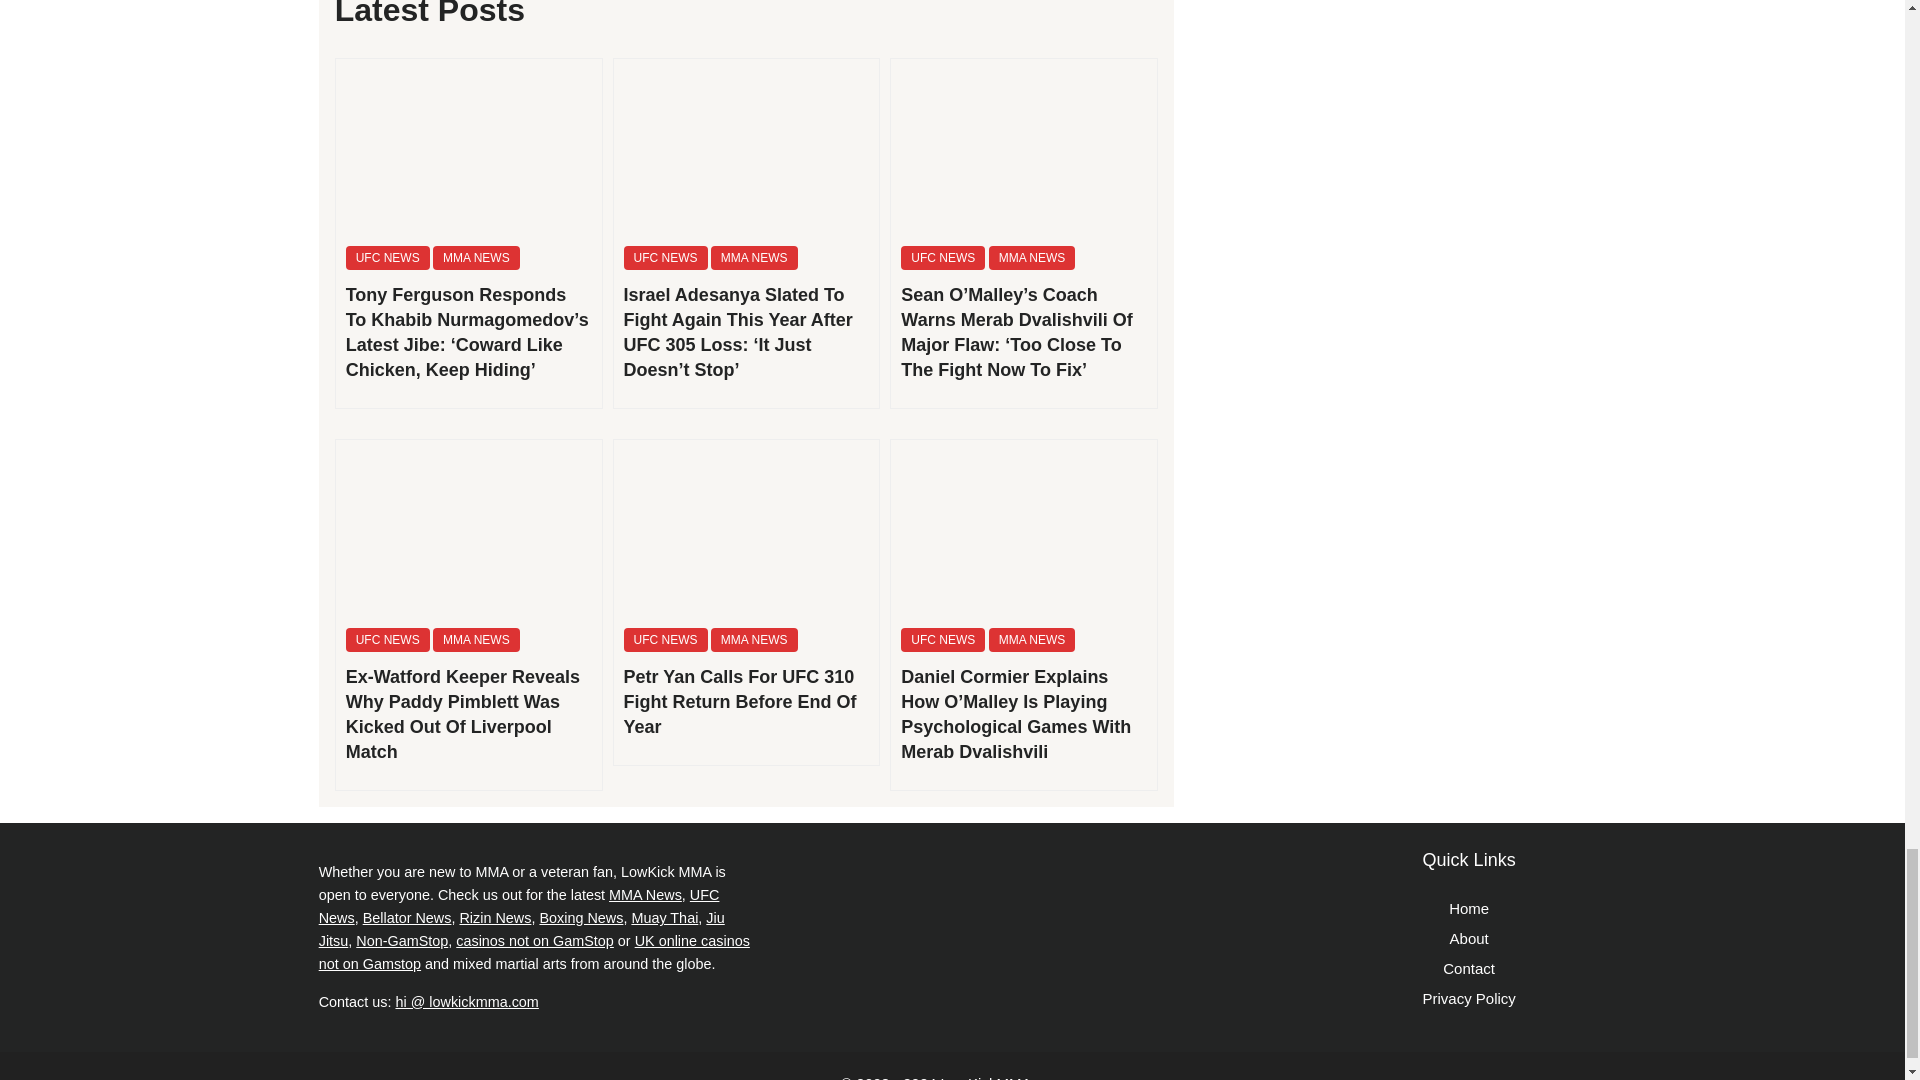 The height and width of the screenshot is (1080, 1920). What do you see at coordinates (746, 528) in the screenshot?
I see `Petr Yan calls for UFC 310 fight return before end of year 6` at bounding box center [746, 528].